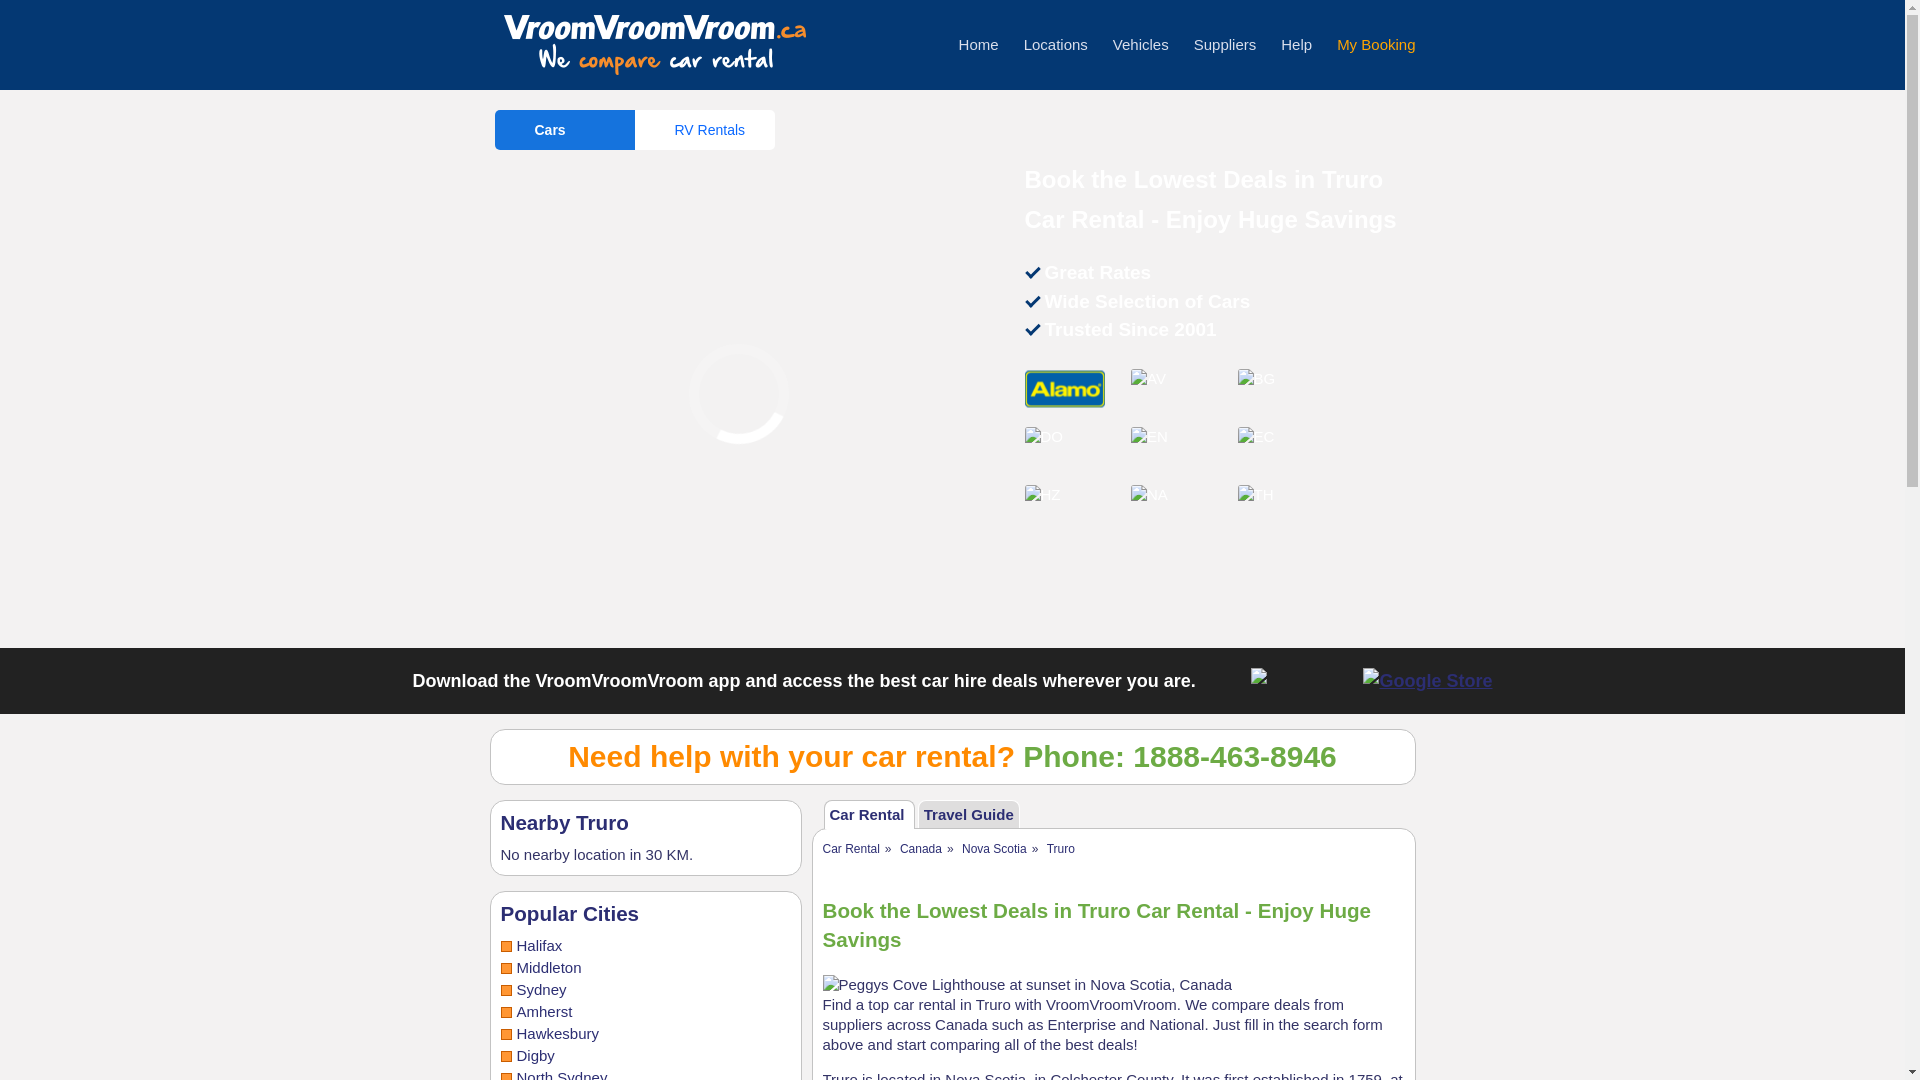 This screenshot has width=1920, height=1080. I want to click on Locations, so click(1056, 44).